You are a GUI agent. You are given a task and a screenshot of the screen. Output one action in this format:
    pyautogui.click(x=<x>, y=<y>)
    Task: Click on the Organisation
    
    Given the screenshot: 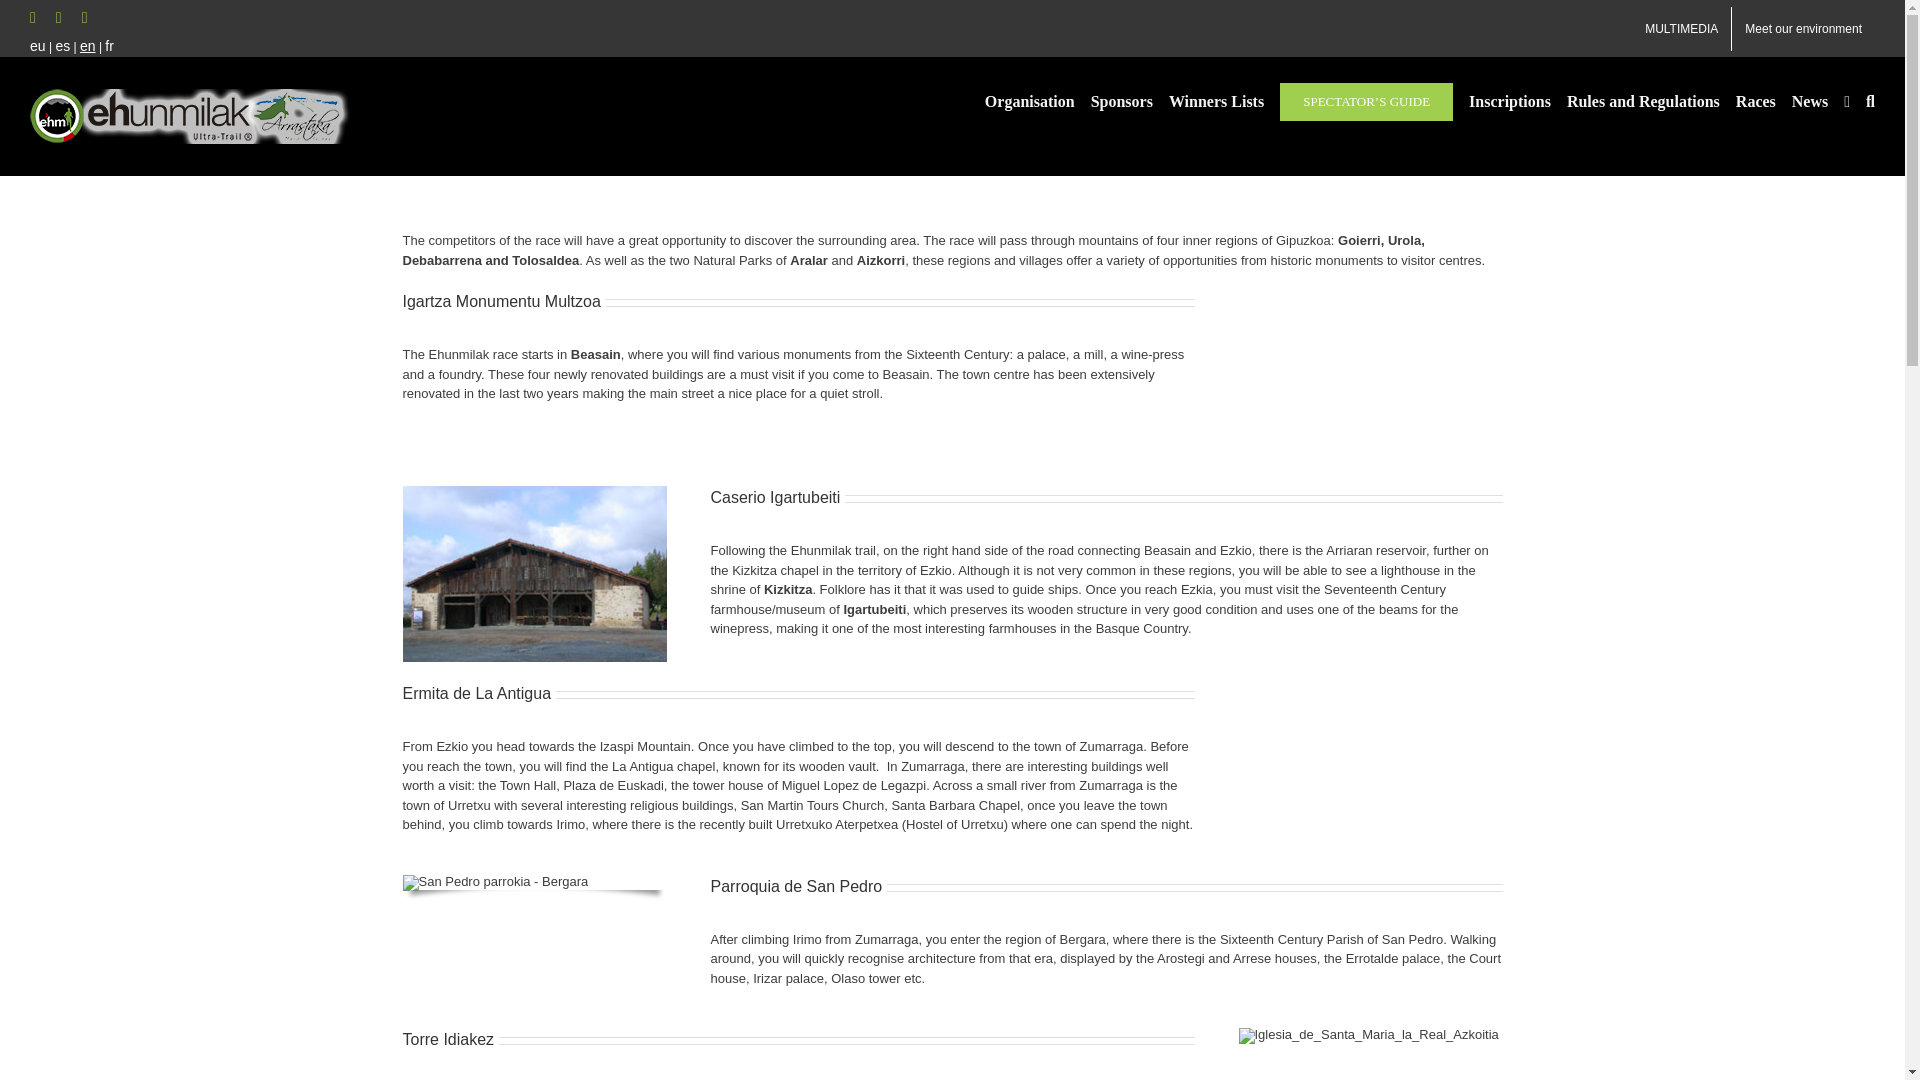 What is the action you would take?
    pyautogui.click(x=1030, y=100)
    